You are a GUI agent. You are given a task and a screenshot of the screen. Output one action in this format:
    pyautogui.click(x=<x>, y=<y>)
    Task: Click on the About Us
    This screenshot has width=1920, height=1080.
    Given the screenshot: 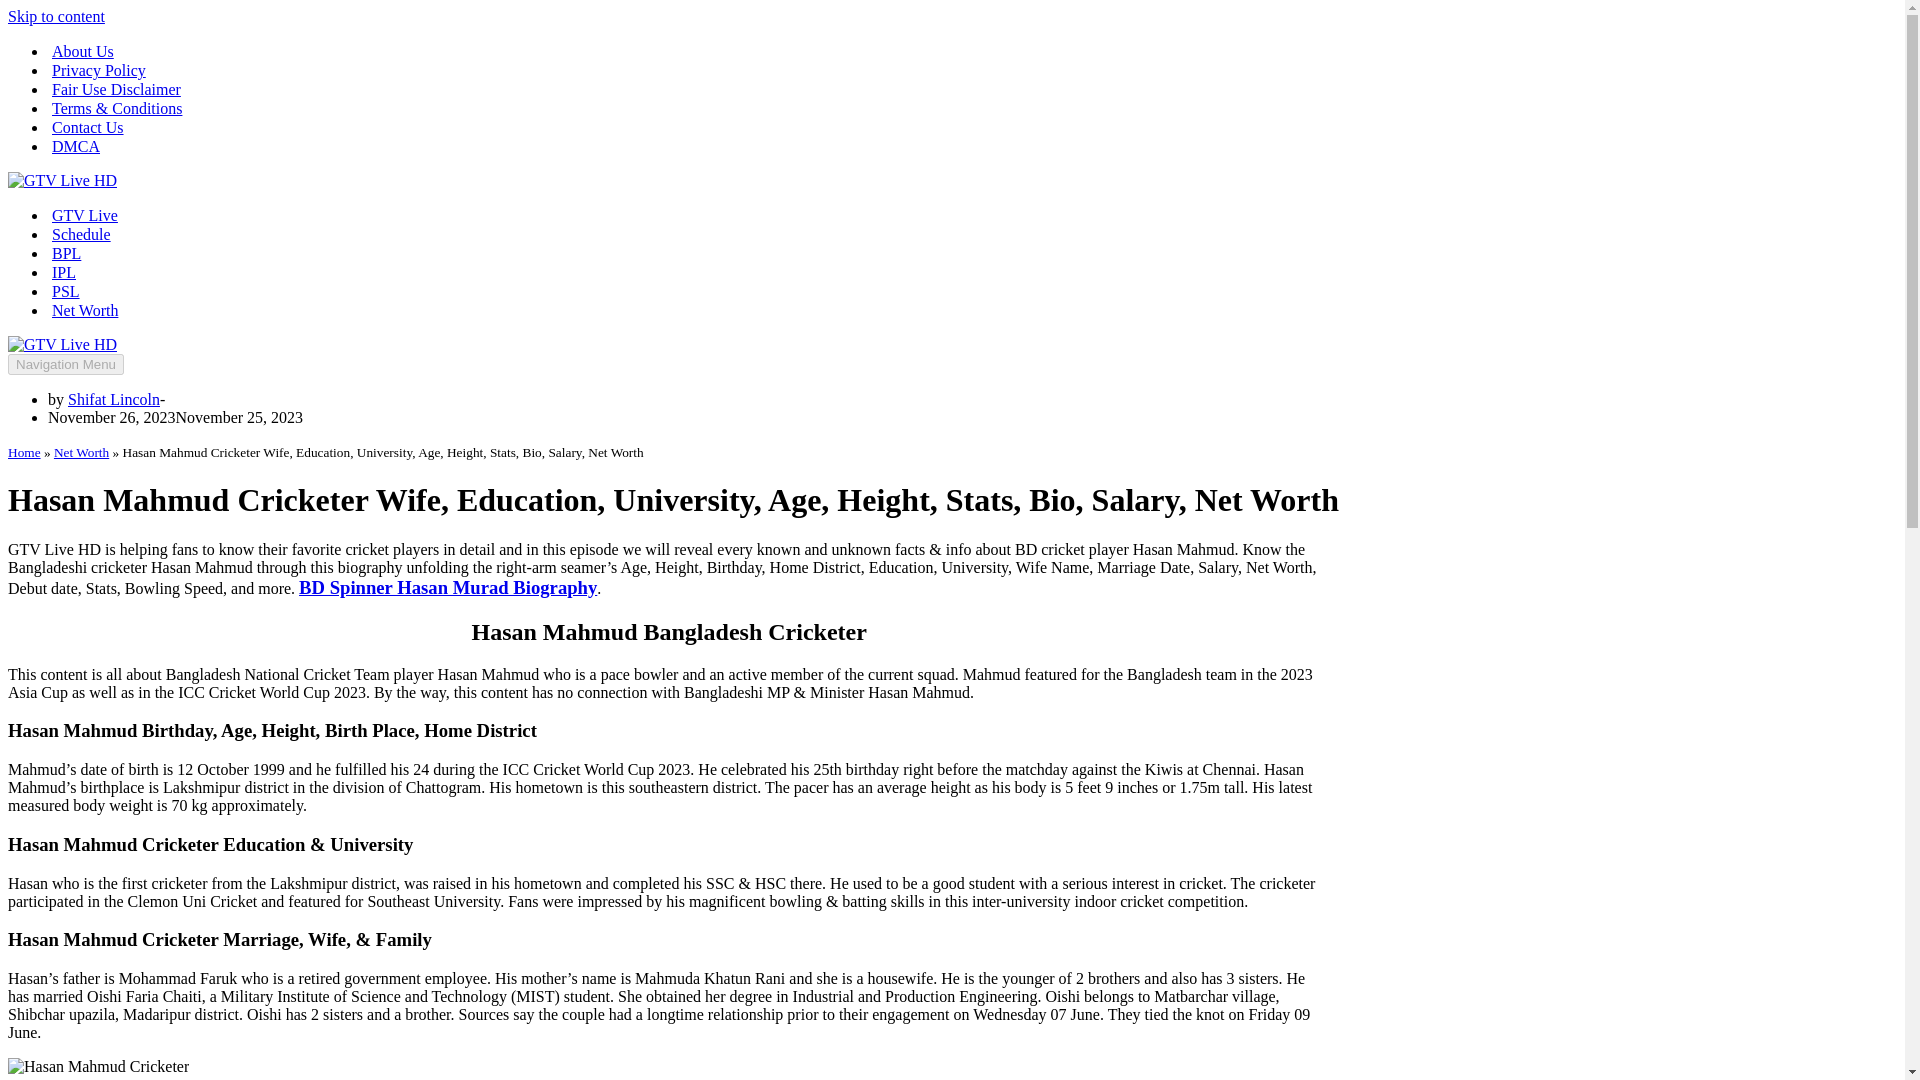 What is the action you would take?
    pyautogui.click(x=82, y=51)
    